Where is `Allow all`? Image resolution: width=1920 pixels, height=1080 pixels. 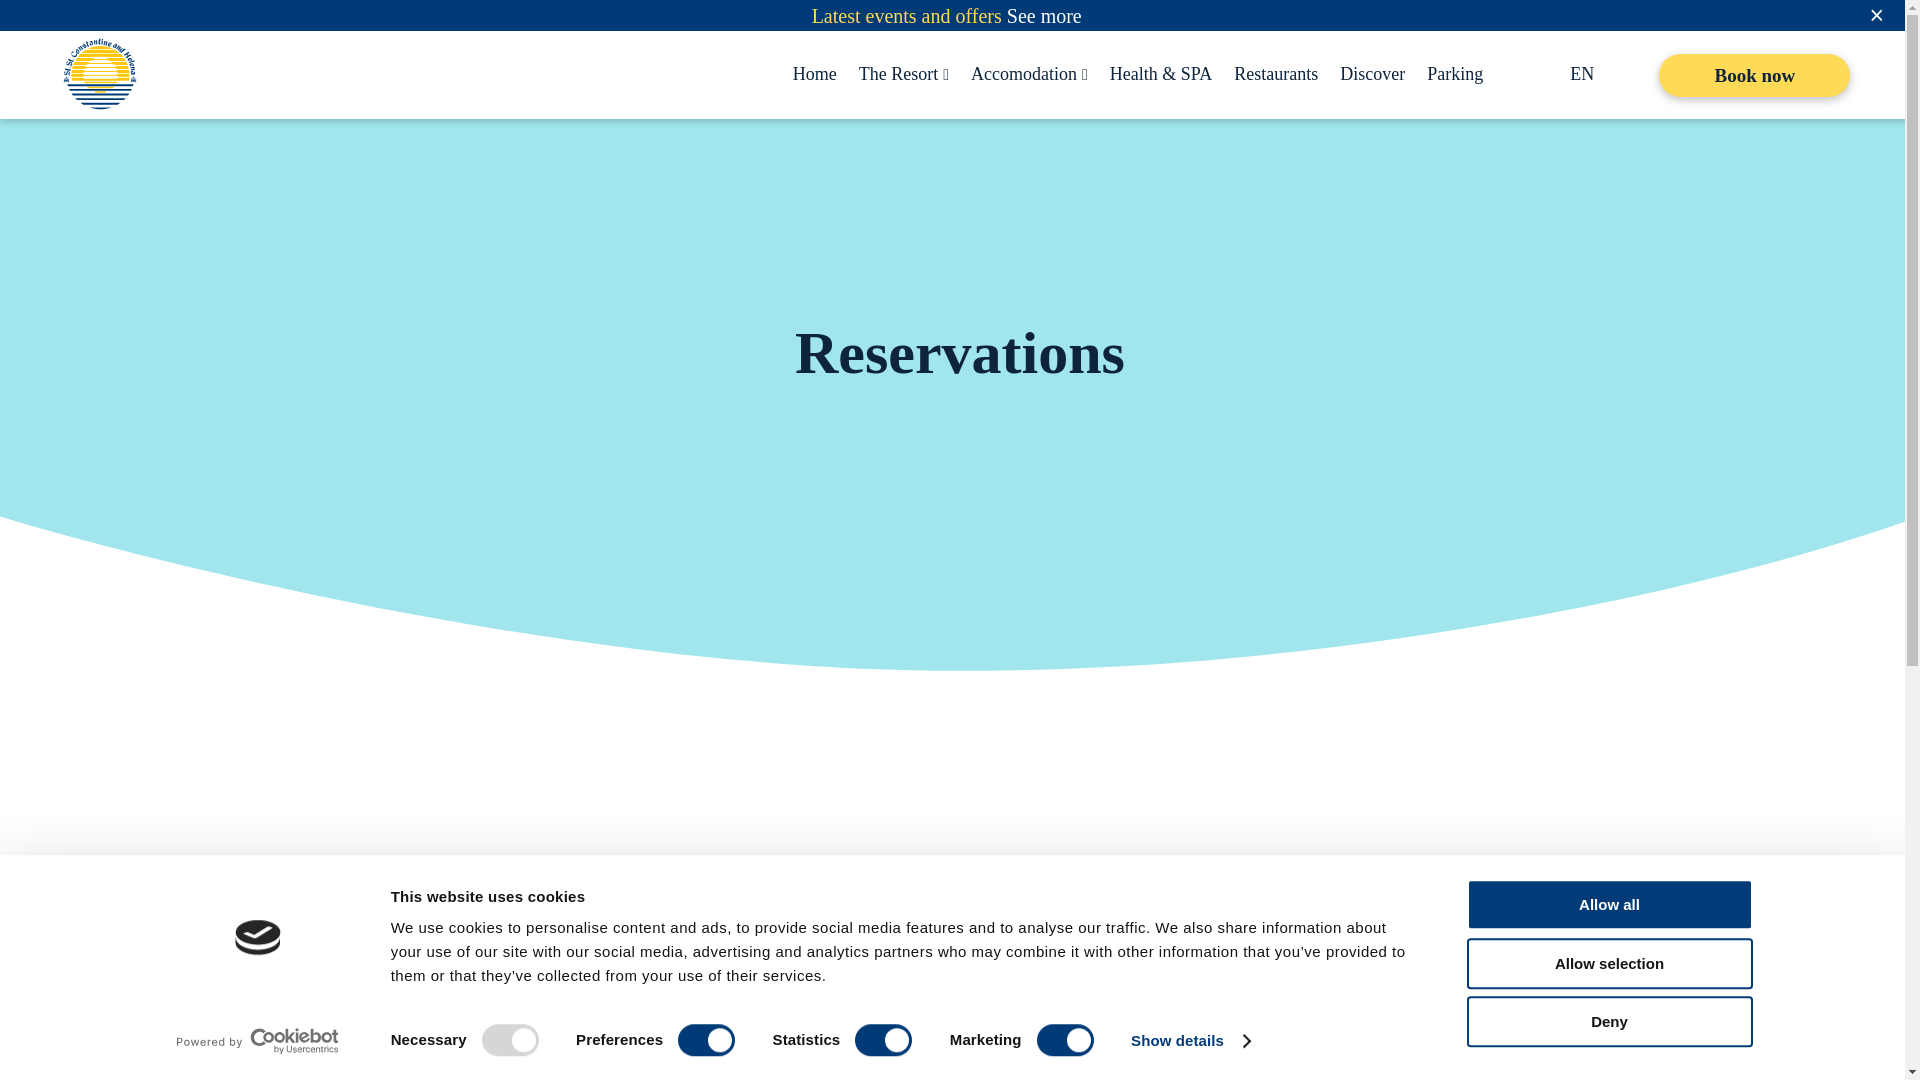 Allow all is located at coordinates (1608, 904).